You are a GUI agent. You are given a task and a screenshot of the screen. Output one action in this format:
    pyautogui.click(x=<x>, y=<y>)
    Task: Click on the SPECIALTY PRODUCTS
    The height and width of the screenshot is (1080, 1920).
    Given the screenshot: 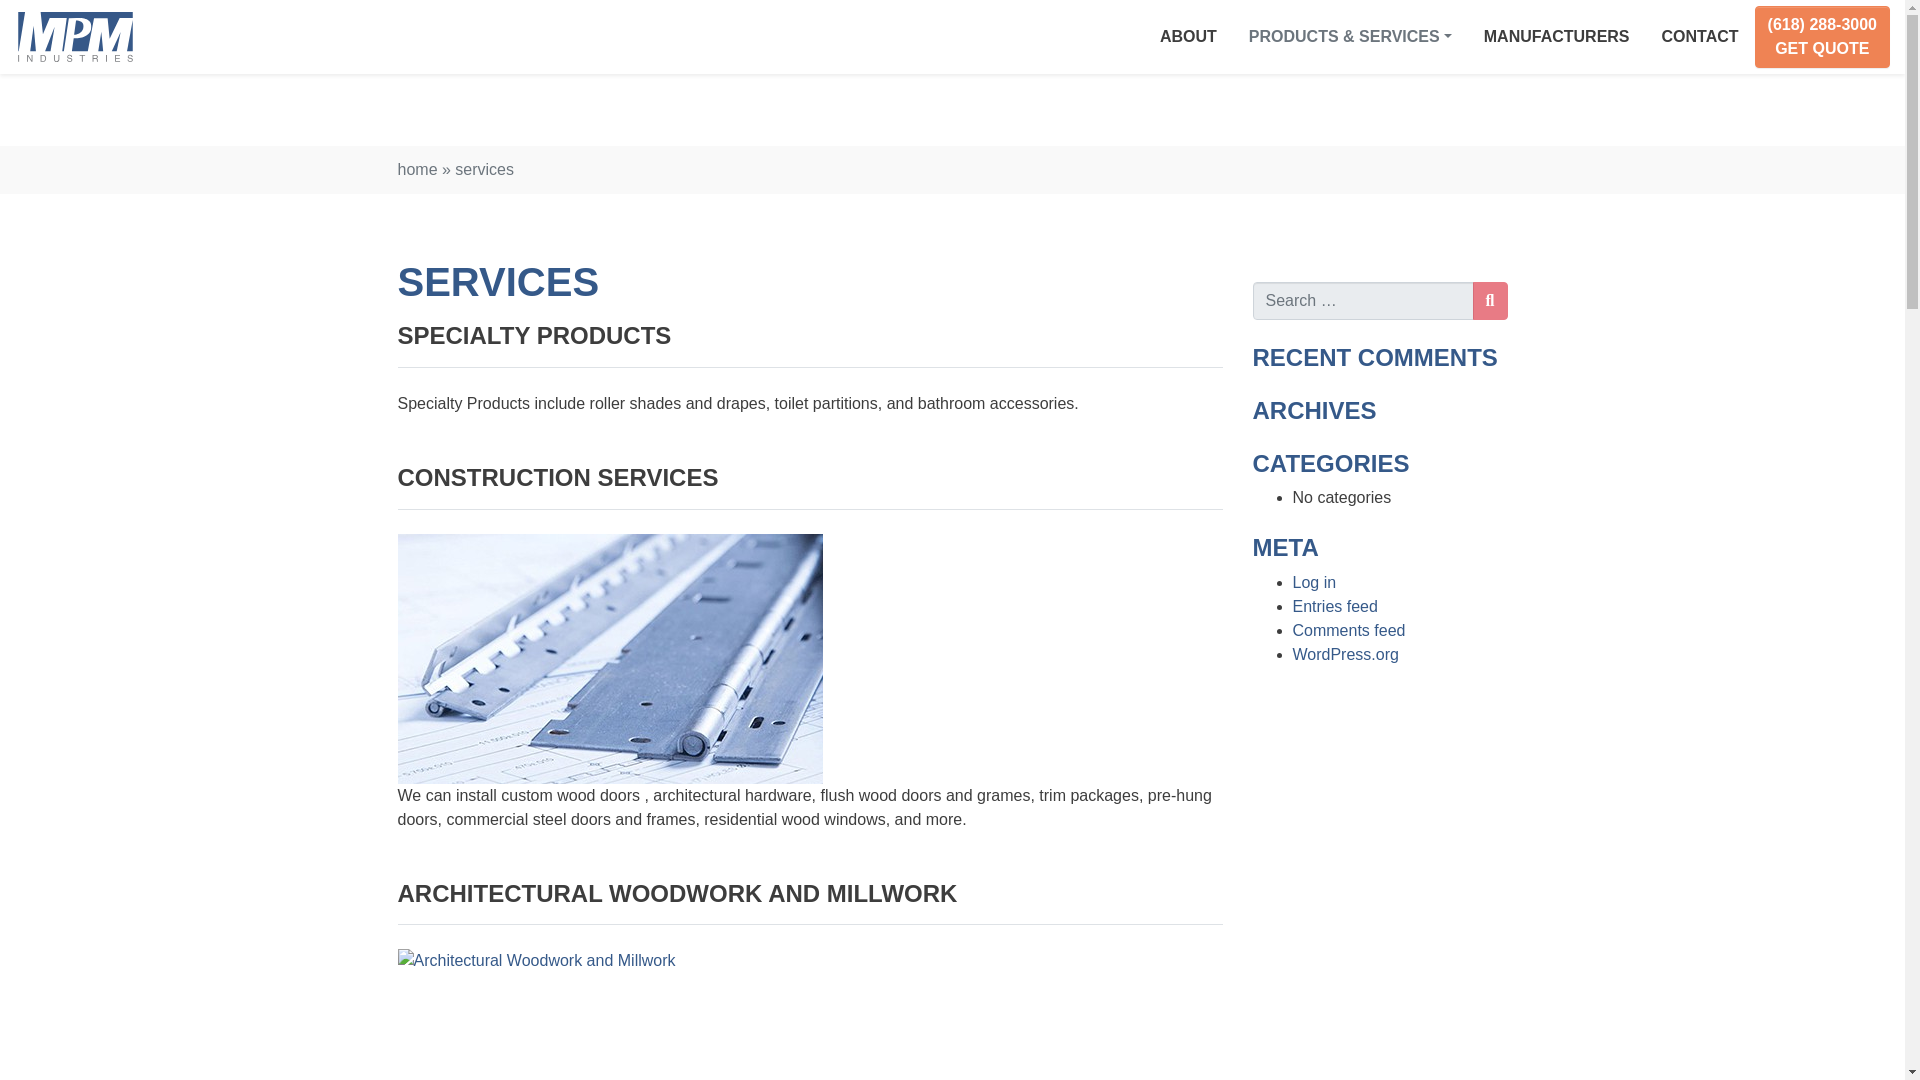 What is the action you would take?
    pyautogui.click(x=534, y=334)
    